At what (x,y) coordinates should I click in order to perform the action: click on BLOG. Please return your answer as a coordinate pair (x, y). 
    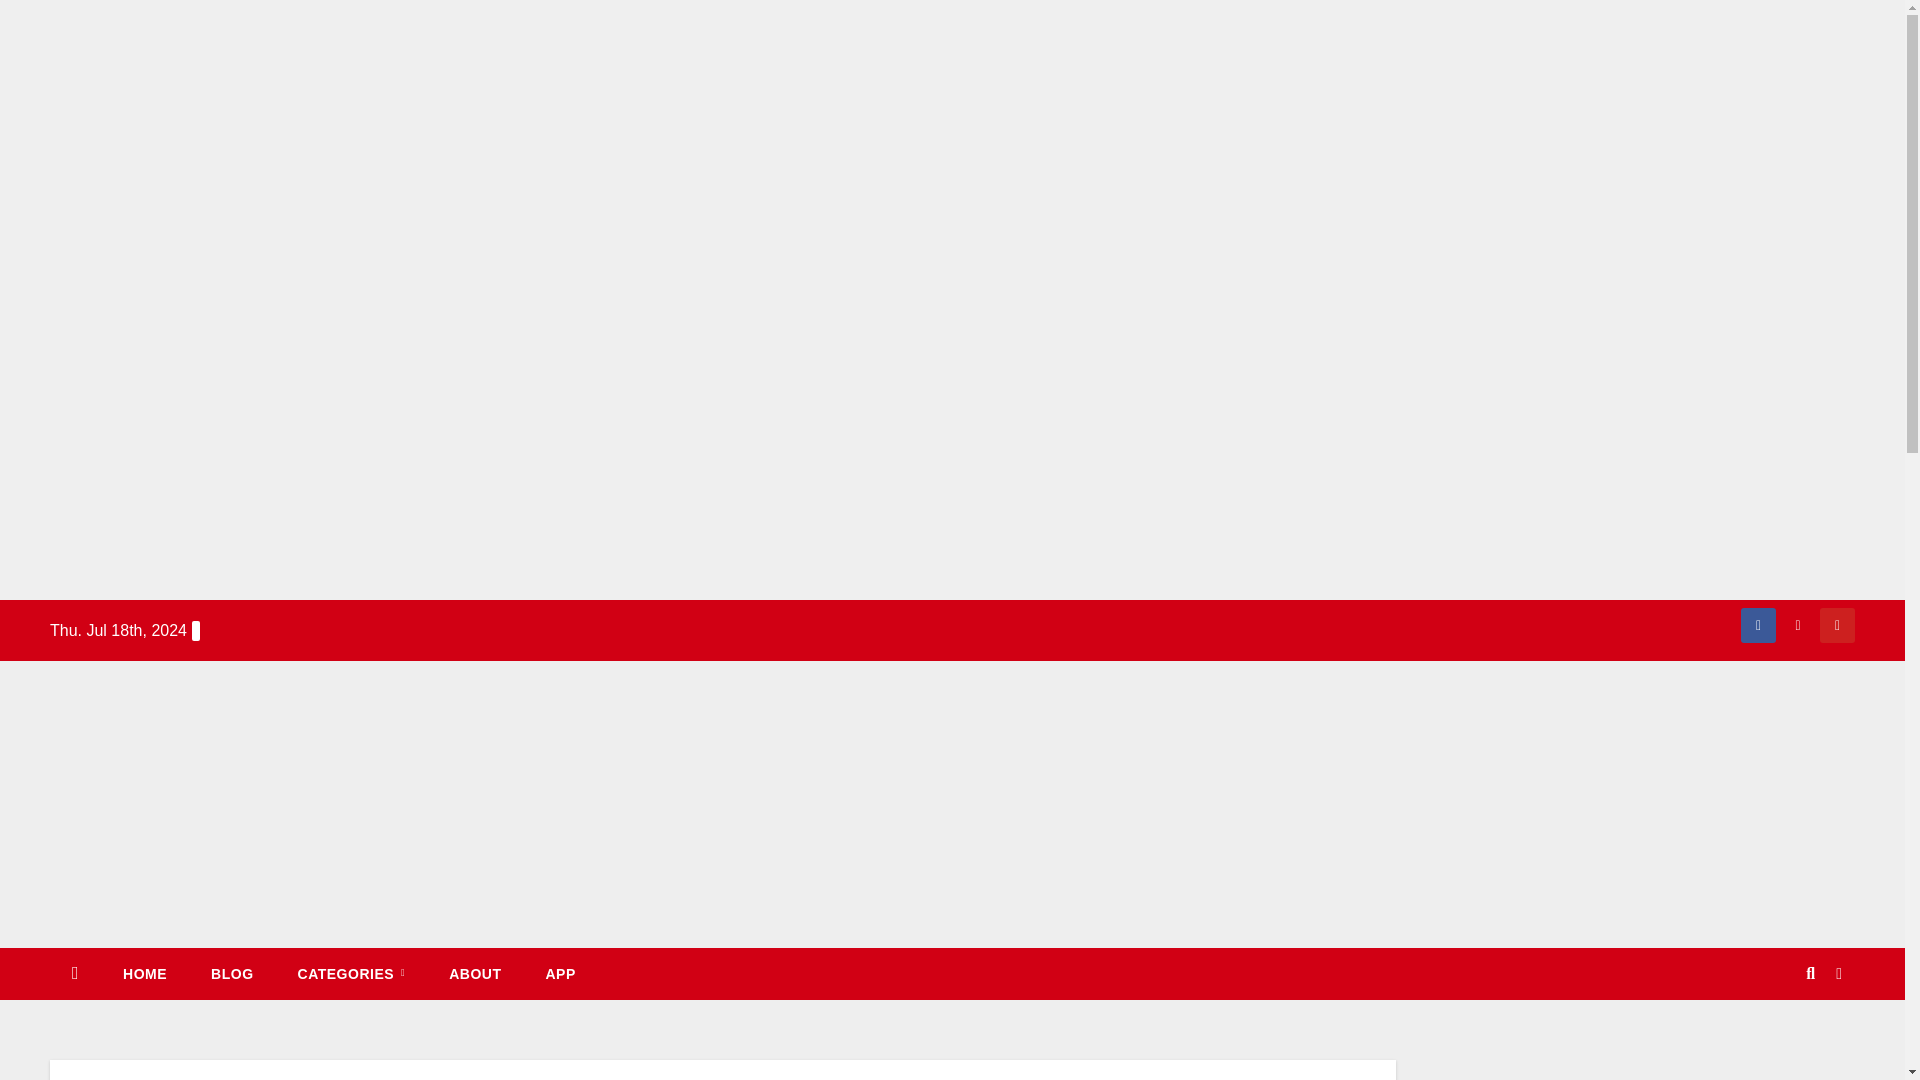
    Looking at the image, I should click on (231, 974).